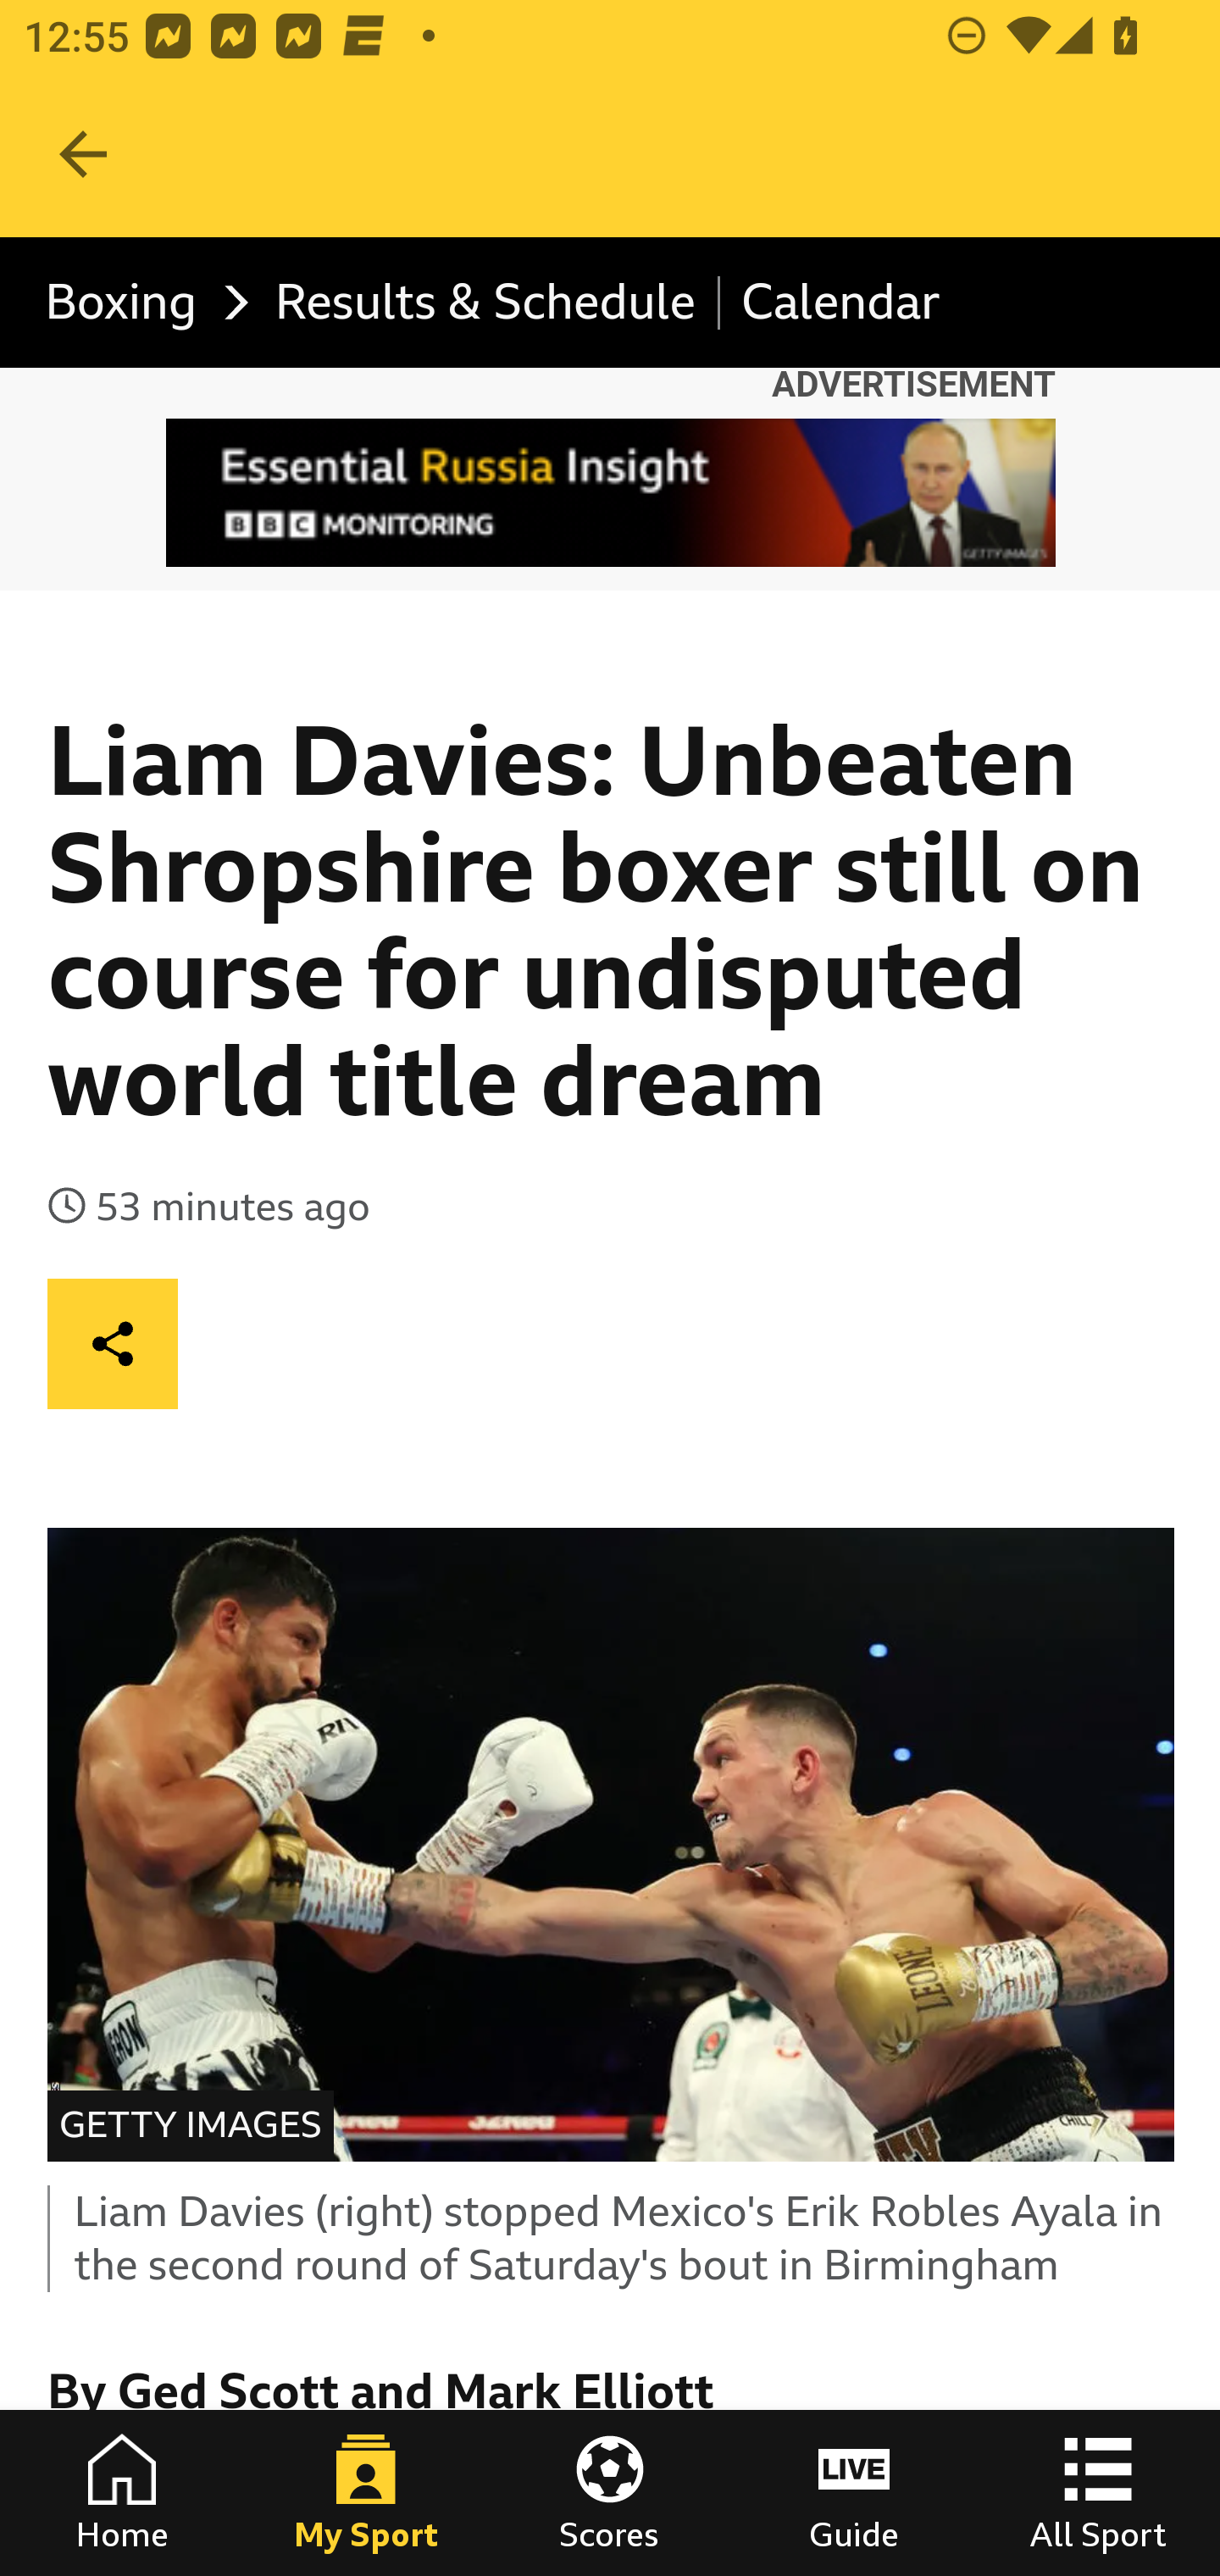  What do you see at coordinates (83, 154) in the screenshot?
I see `Navigate up` at bounding box center [83, 154].